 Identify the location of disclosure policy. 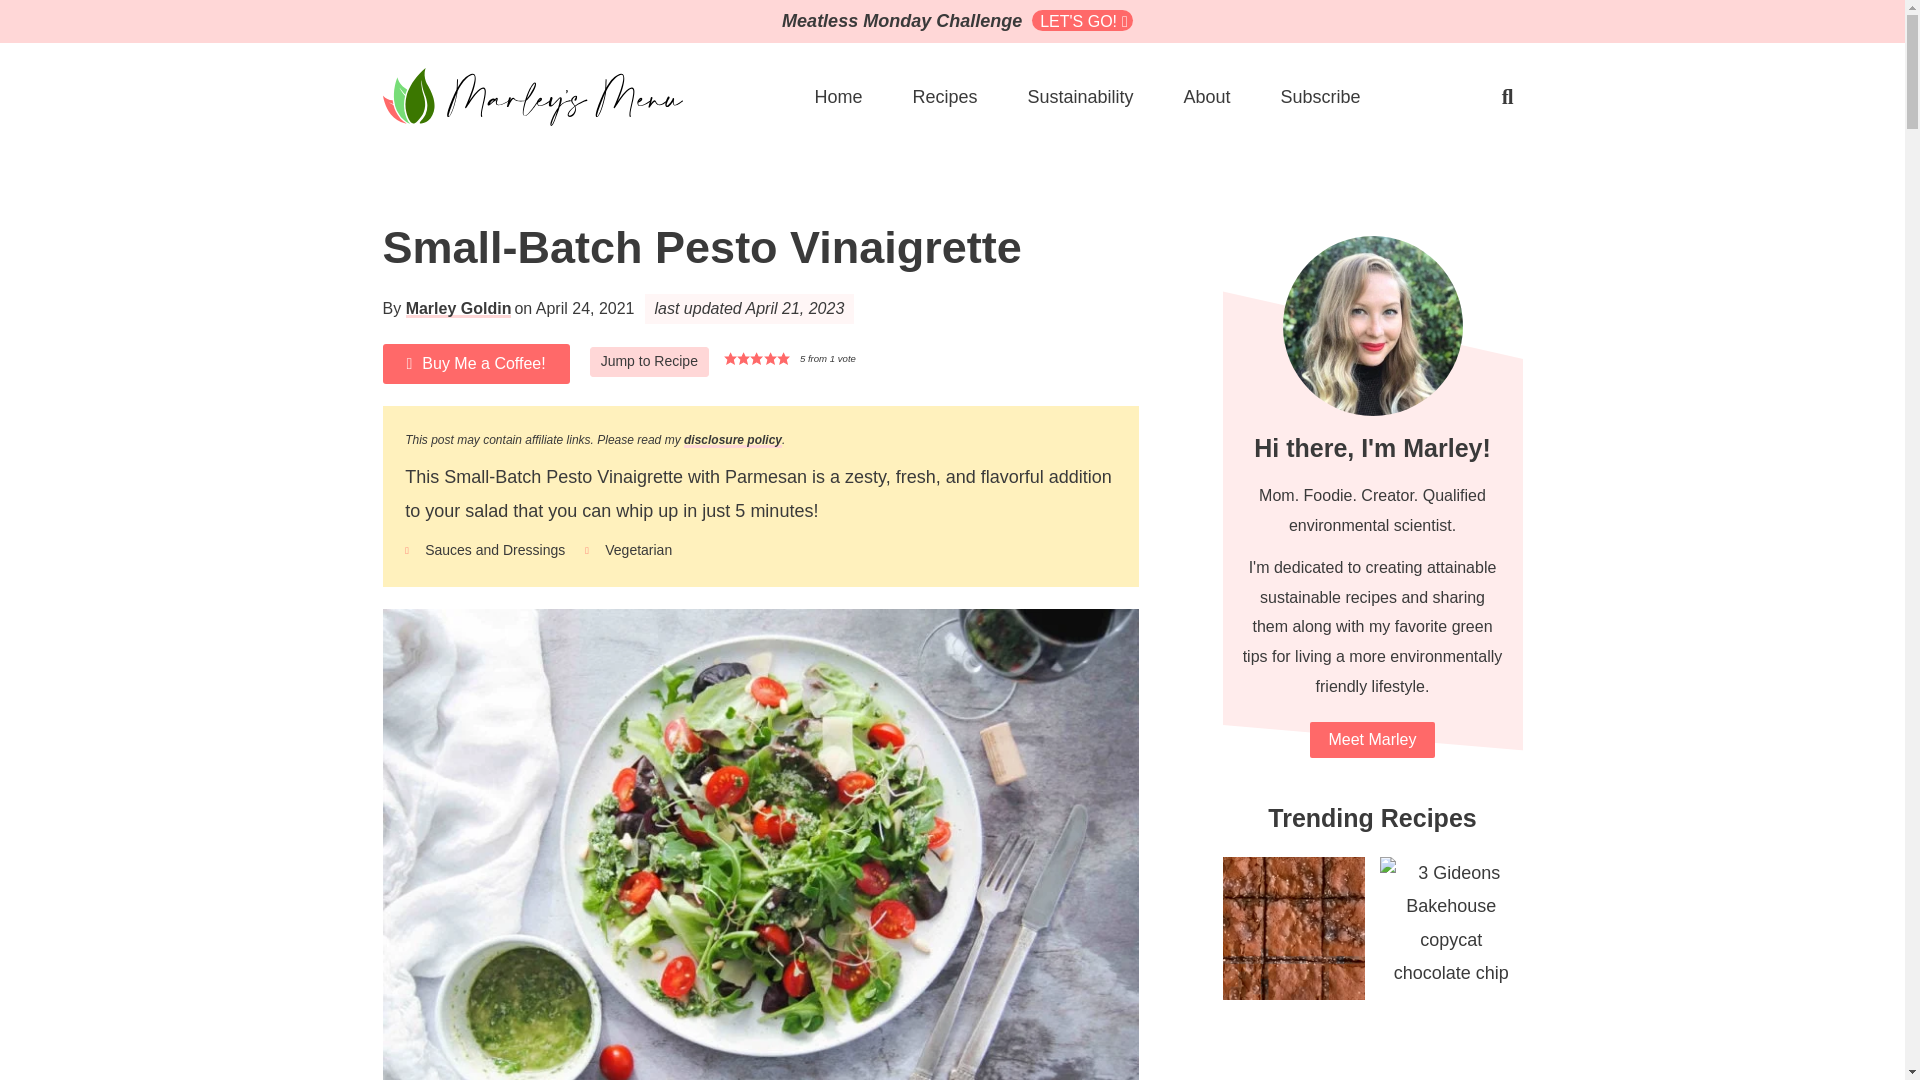
(732, 440).